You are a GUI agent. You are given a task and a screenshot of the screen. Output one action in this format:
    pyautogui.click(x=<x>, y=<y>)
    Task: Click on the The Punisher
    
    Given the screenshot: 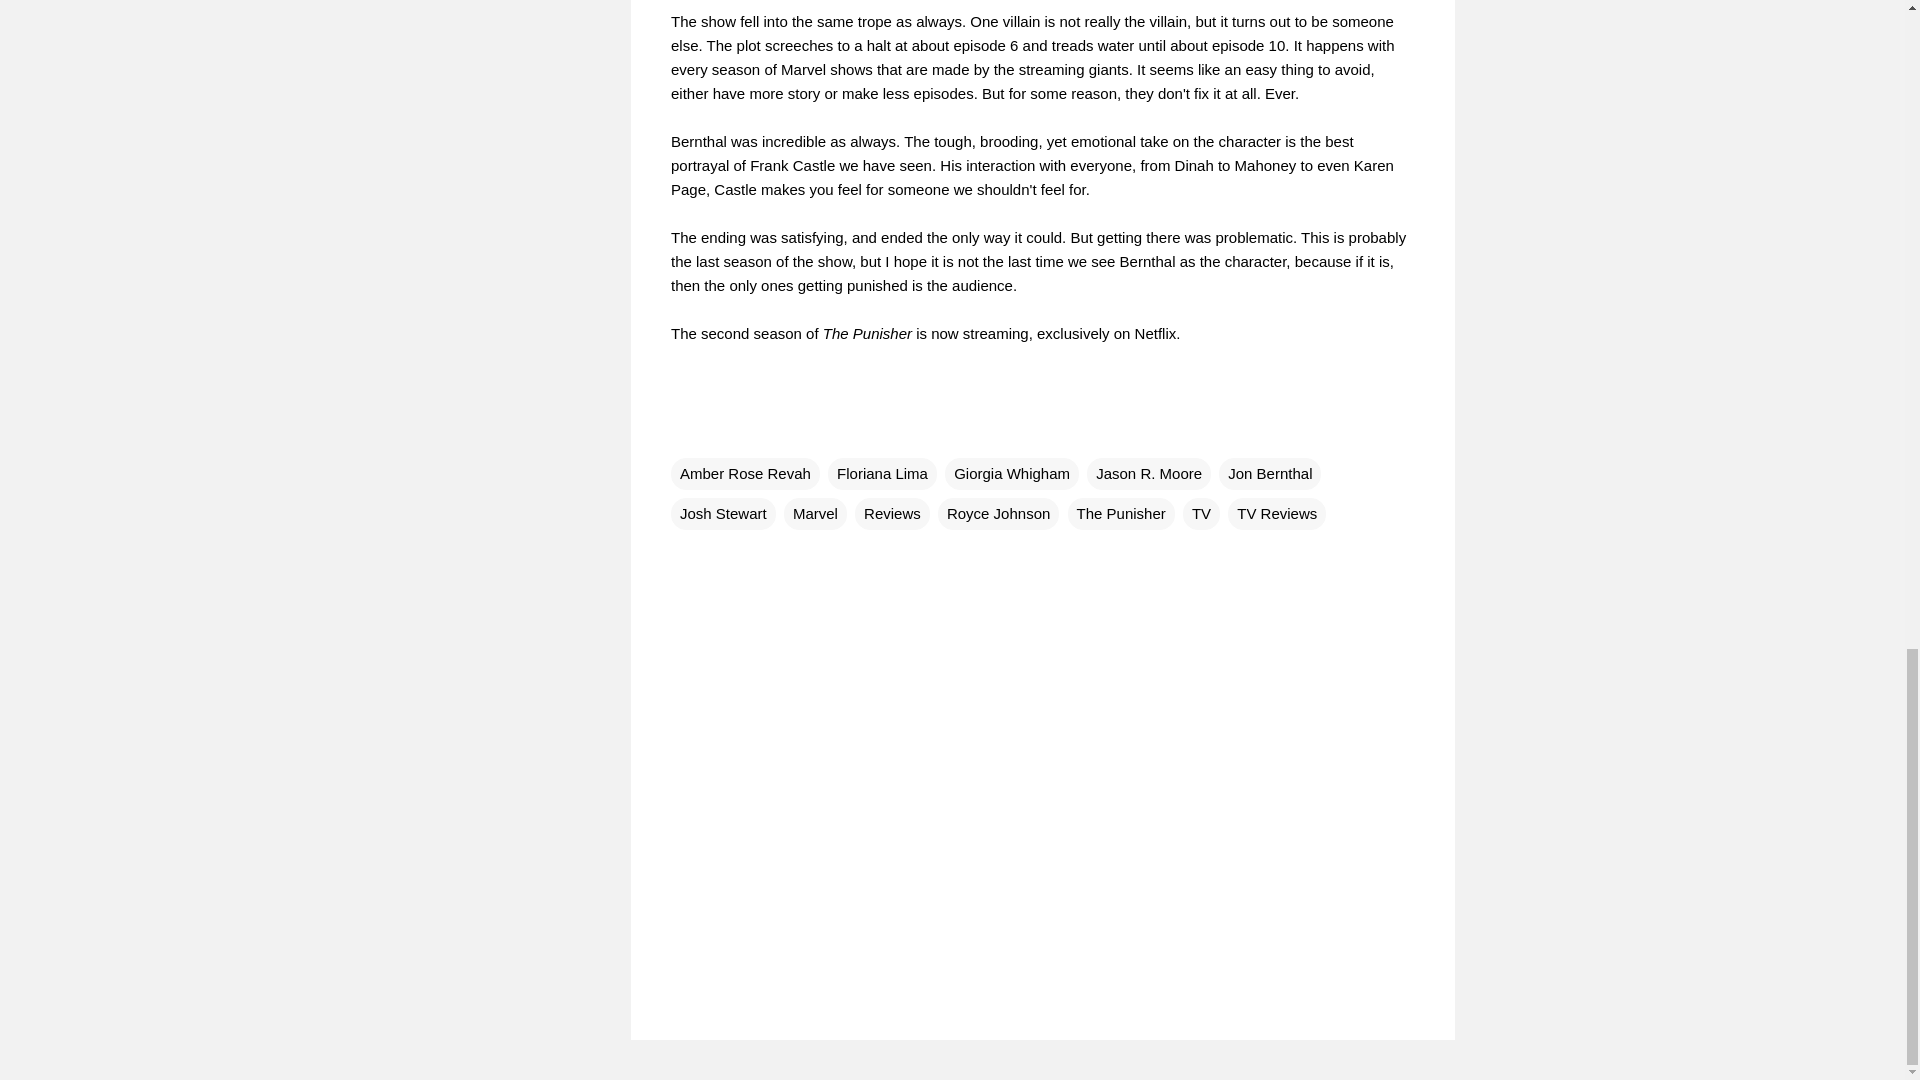 What is the action you would take?
    pyautogui.click(x=1121, y=512)
    